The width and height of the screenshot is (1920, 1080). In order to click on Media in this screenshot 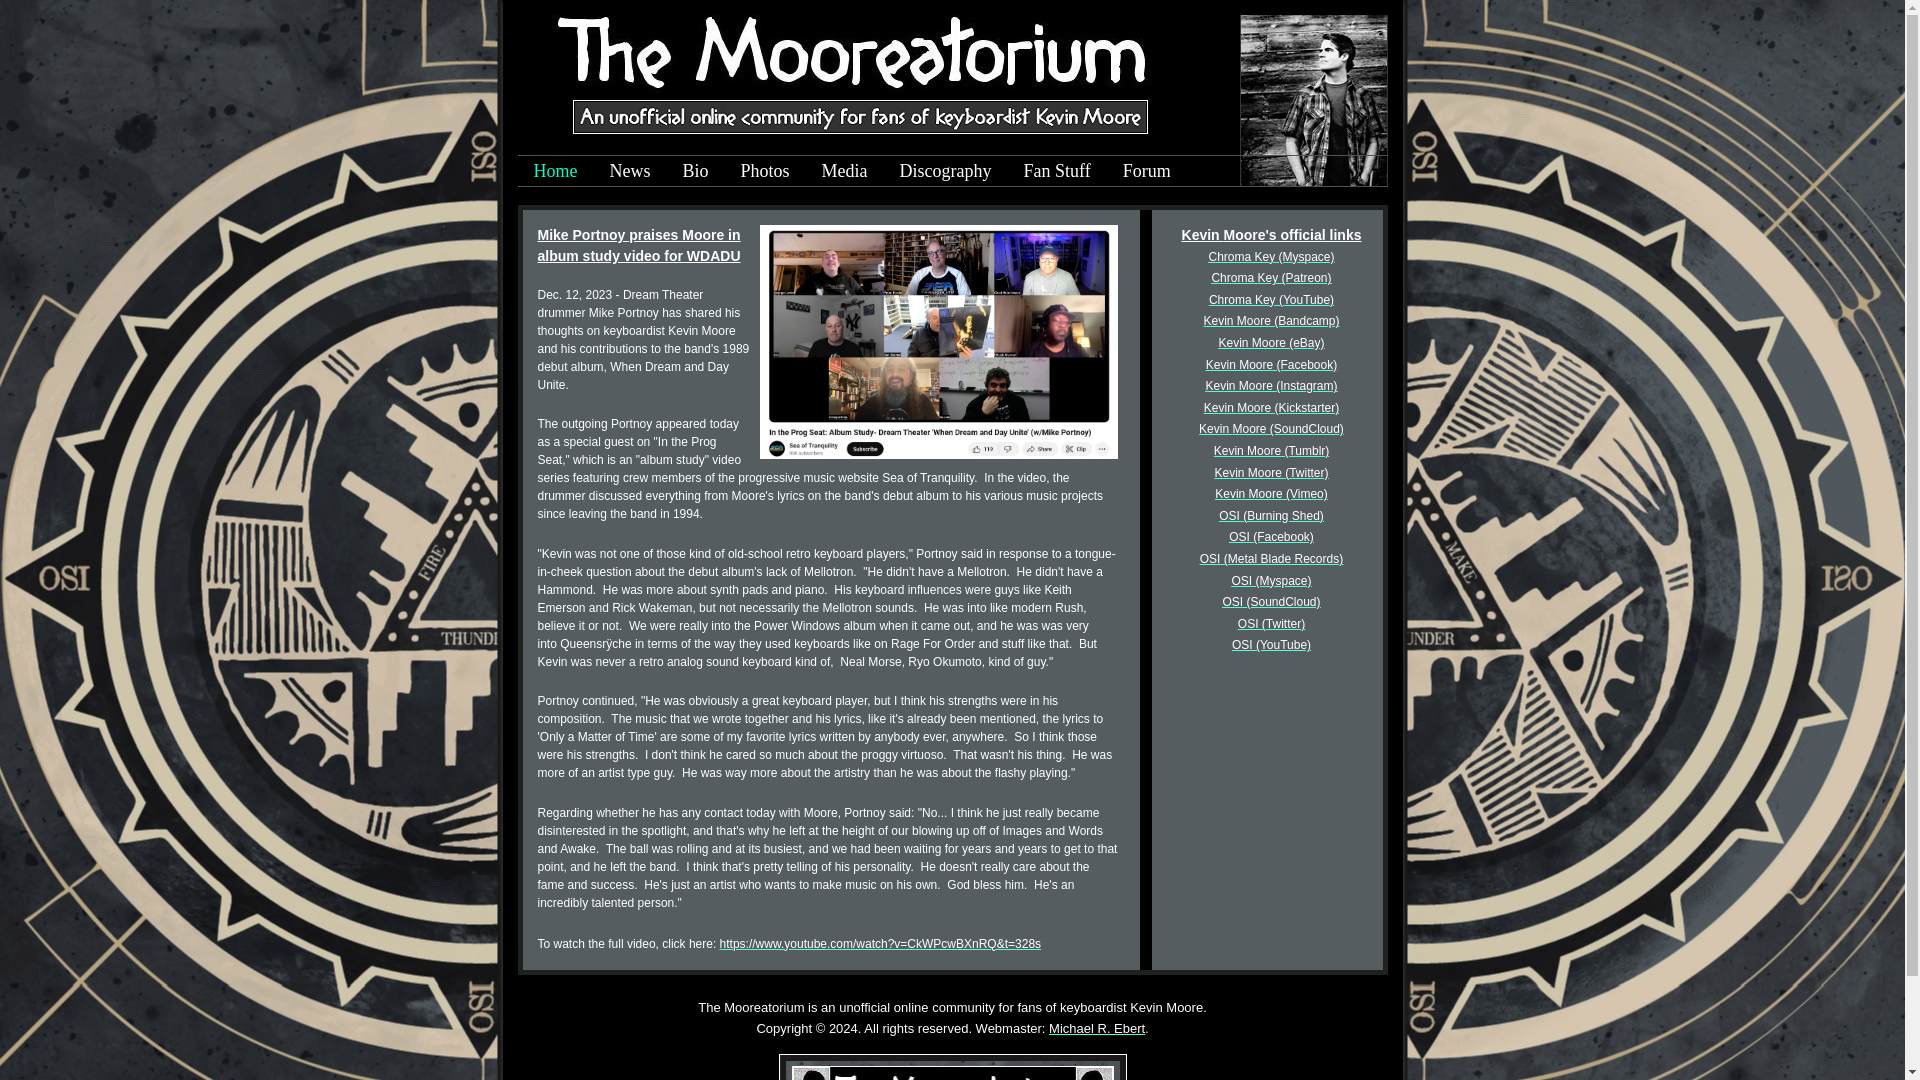, I will do `click(844, 170)`.